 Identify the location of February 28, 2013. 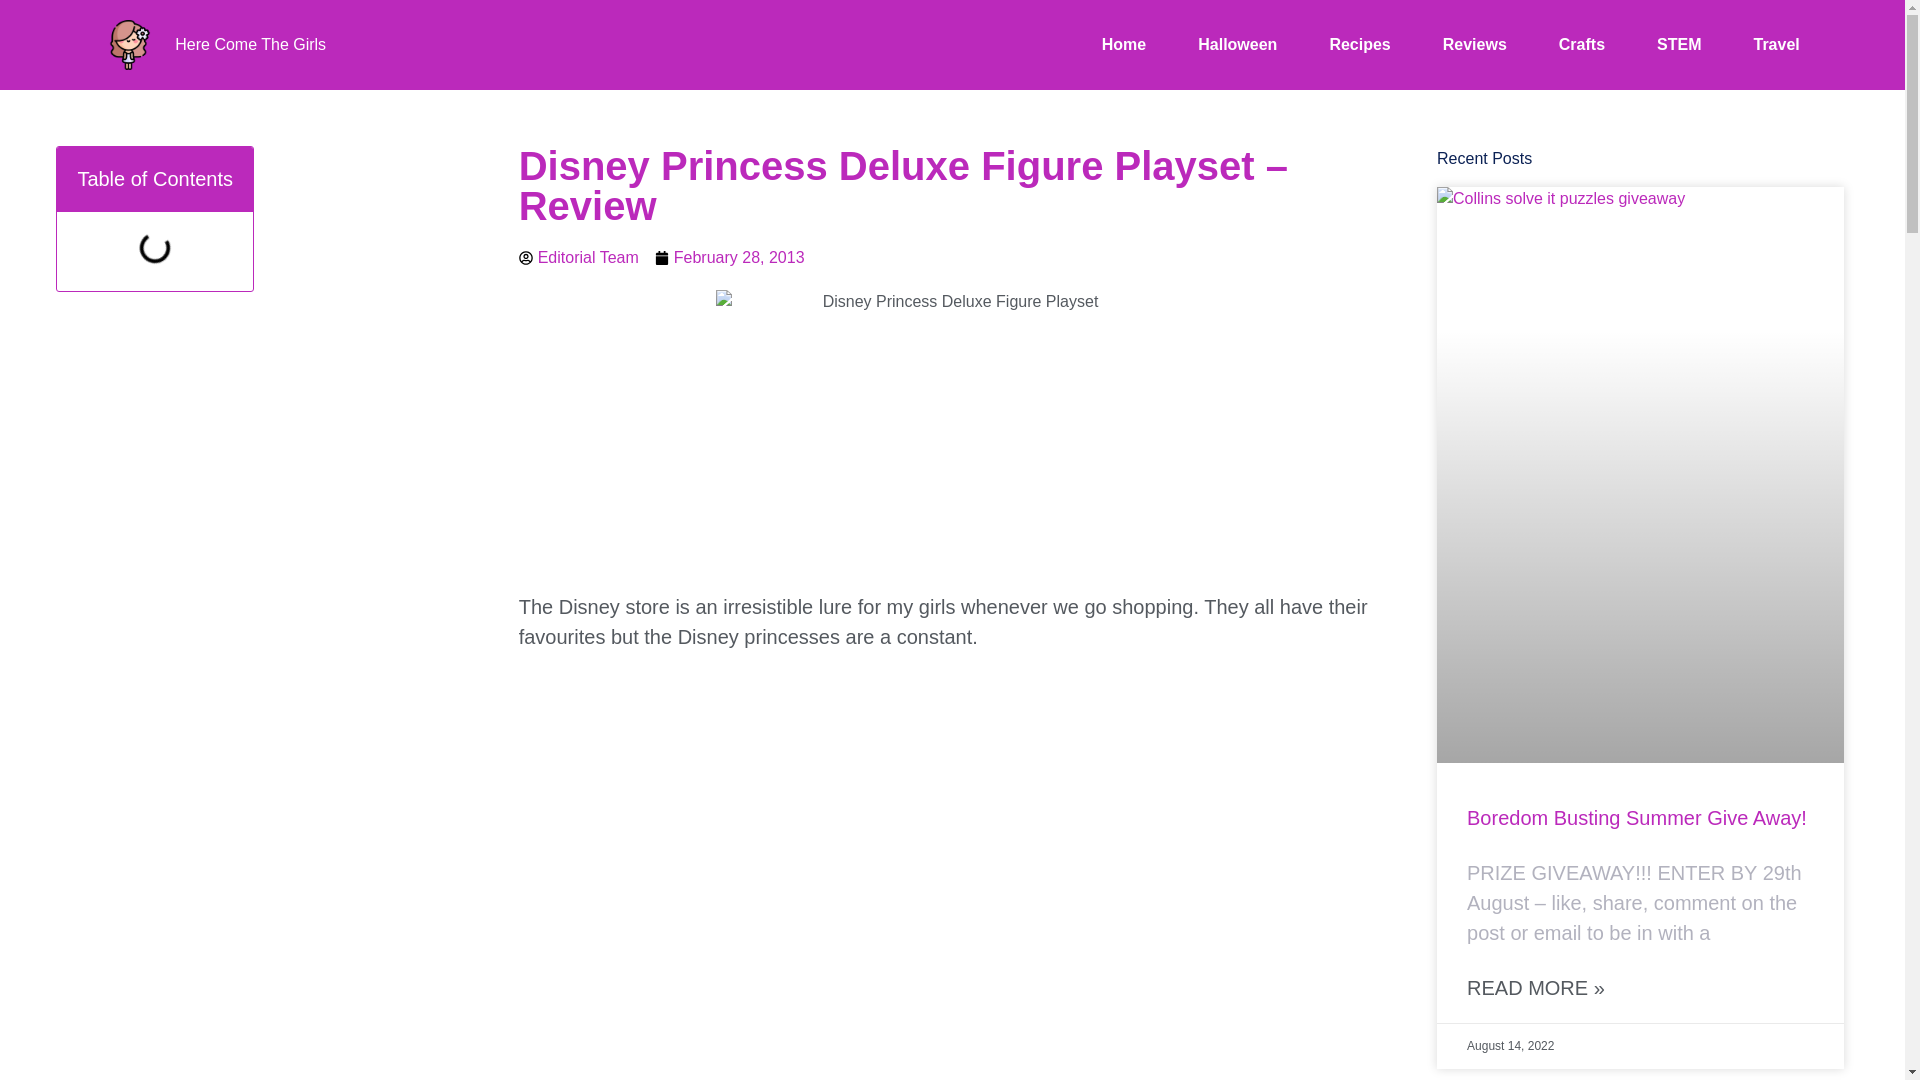
(729, 258).